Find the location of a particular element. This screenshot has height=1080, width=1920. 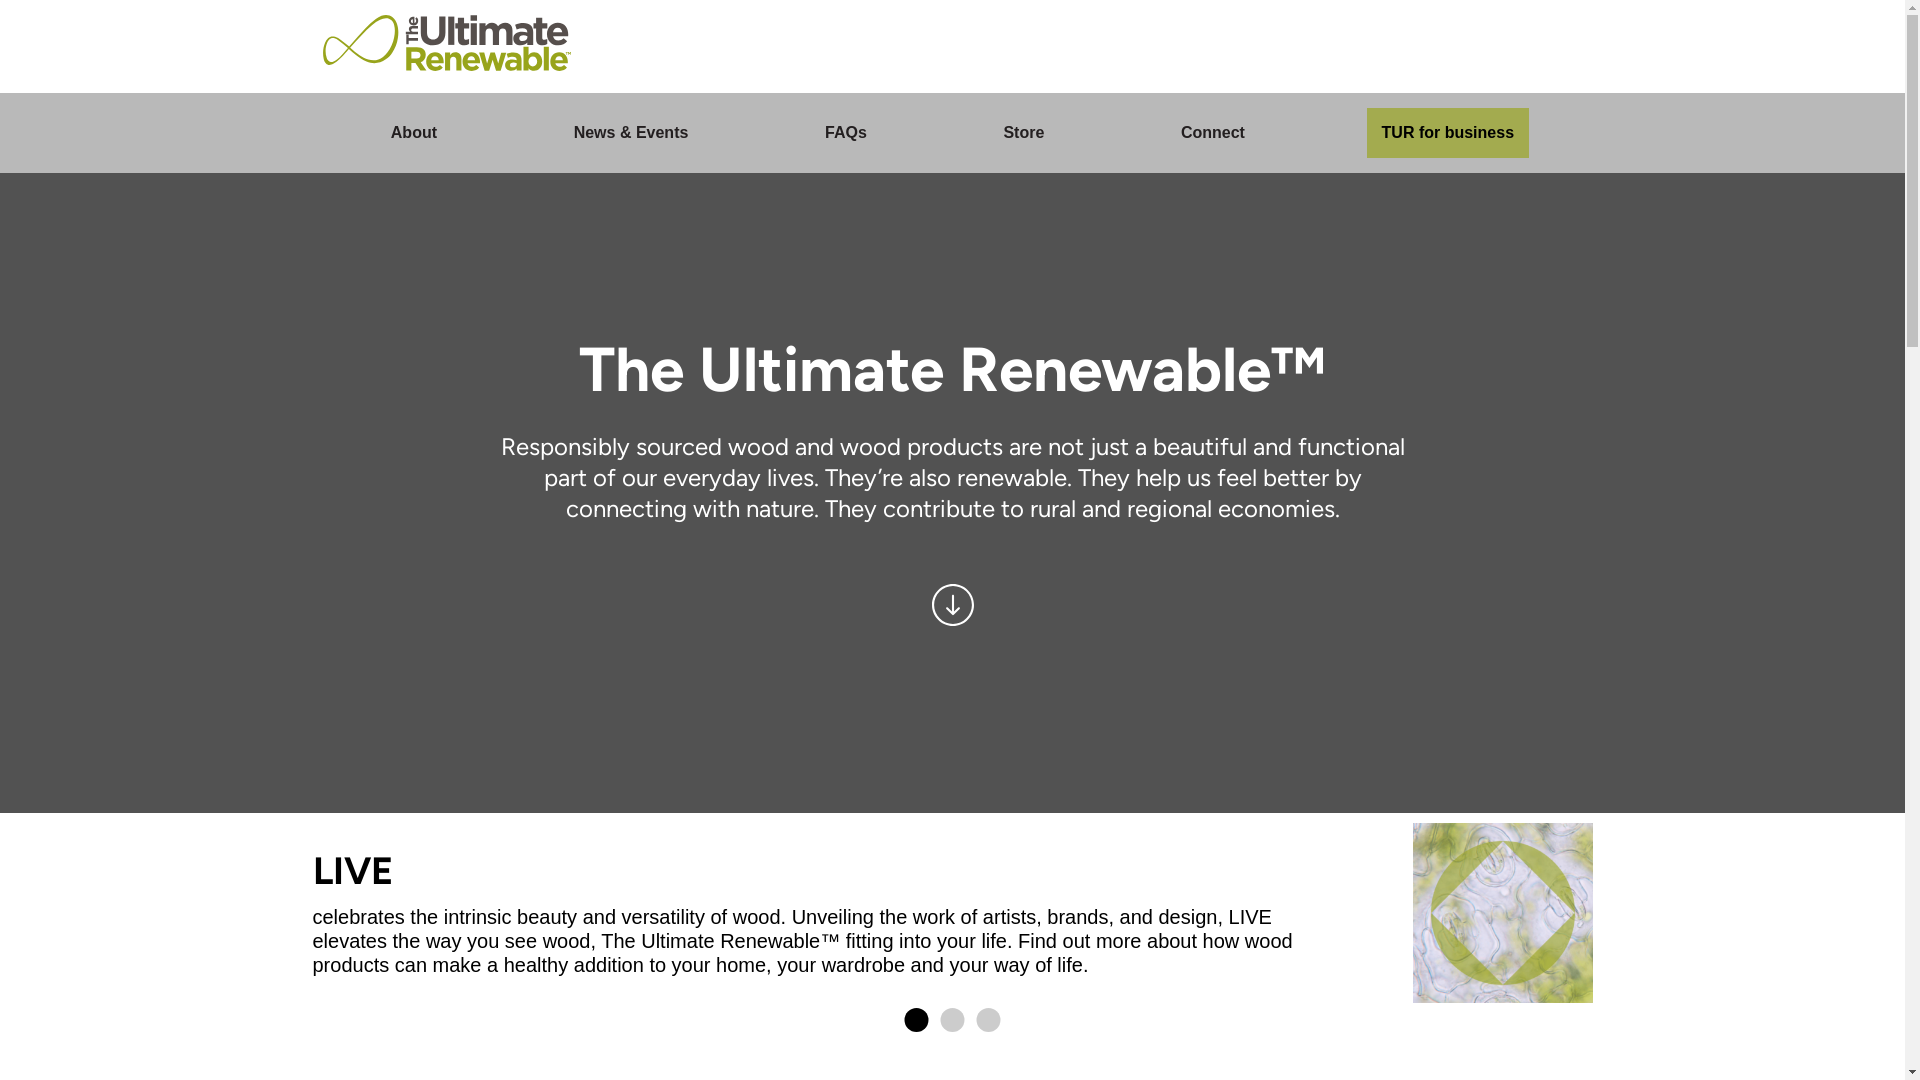

About is located at coordinates (414, 133).